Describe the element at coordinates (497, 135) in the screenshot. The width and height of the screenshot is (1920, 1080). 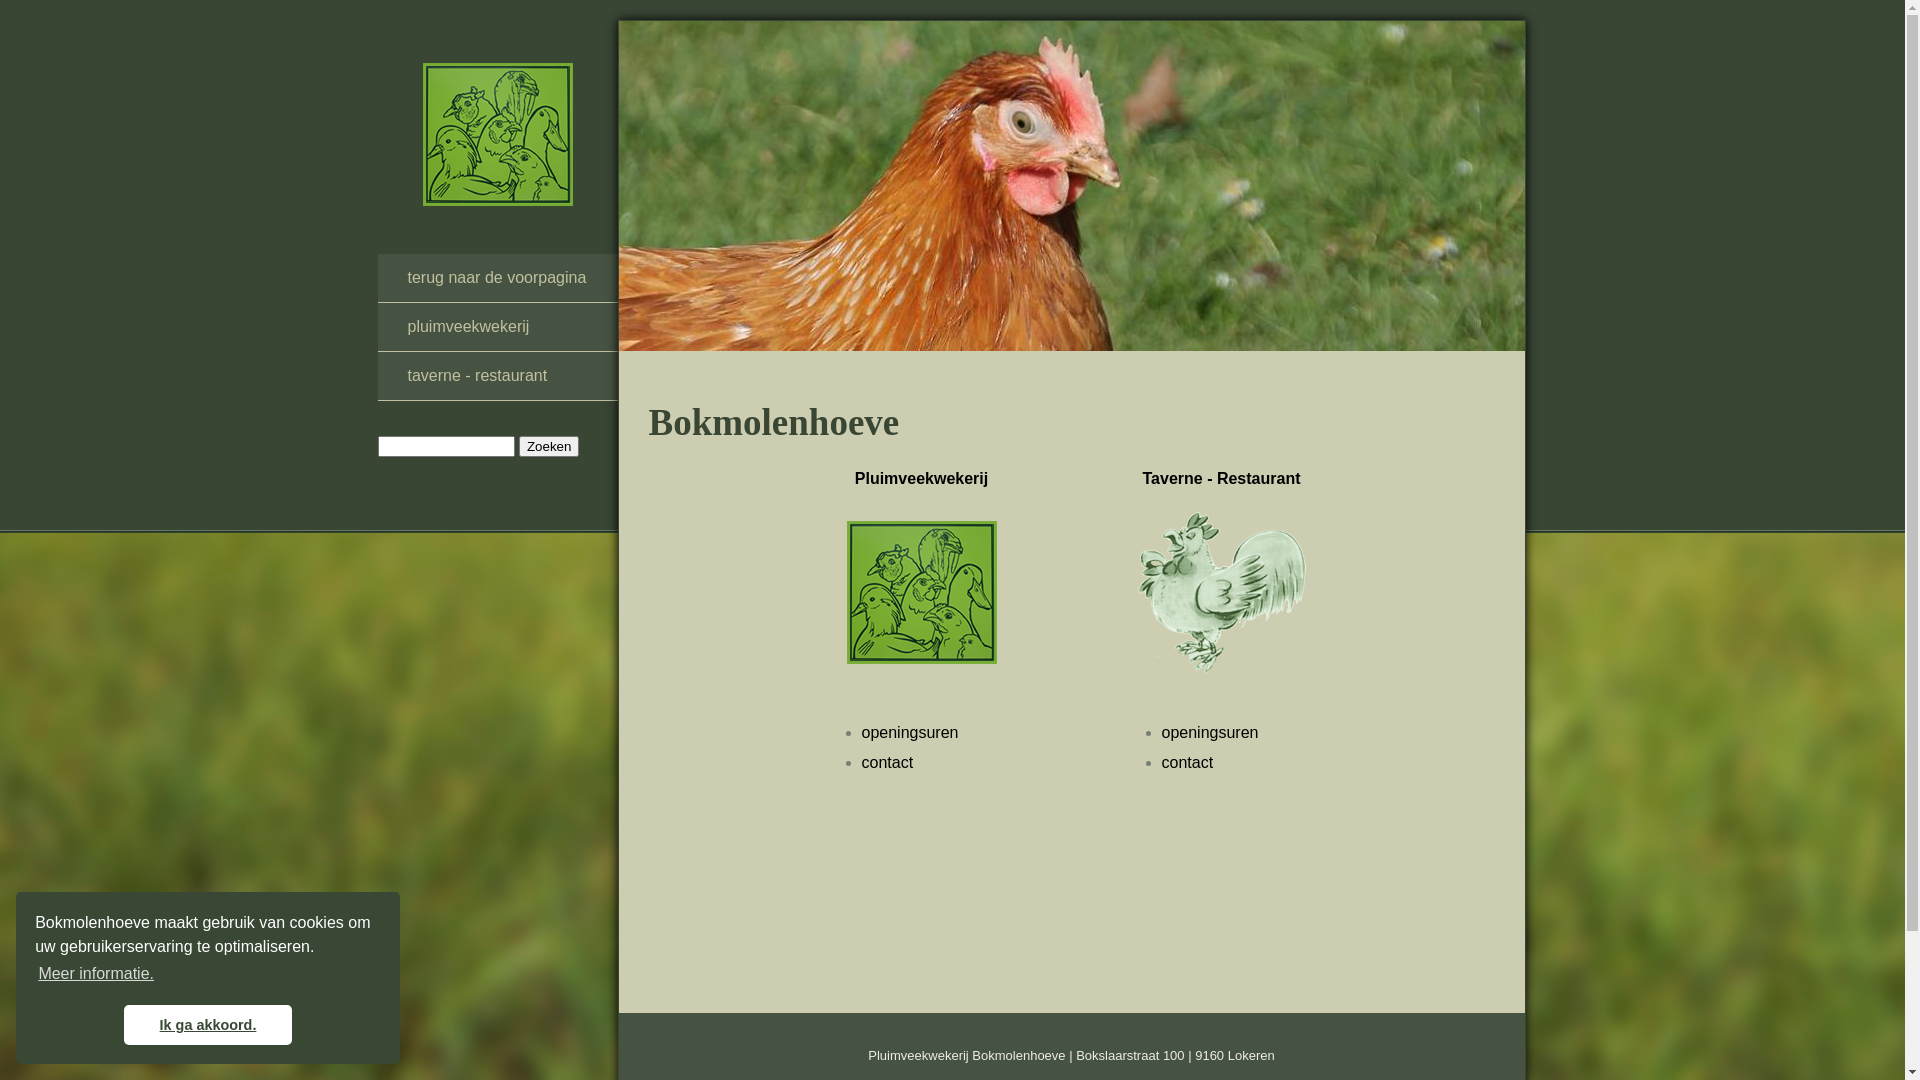
I see `Pluimveekwekerij Bokmolenhoeve ` at that location.